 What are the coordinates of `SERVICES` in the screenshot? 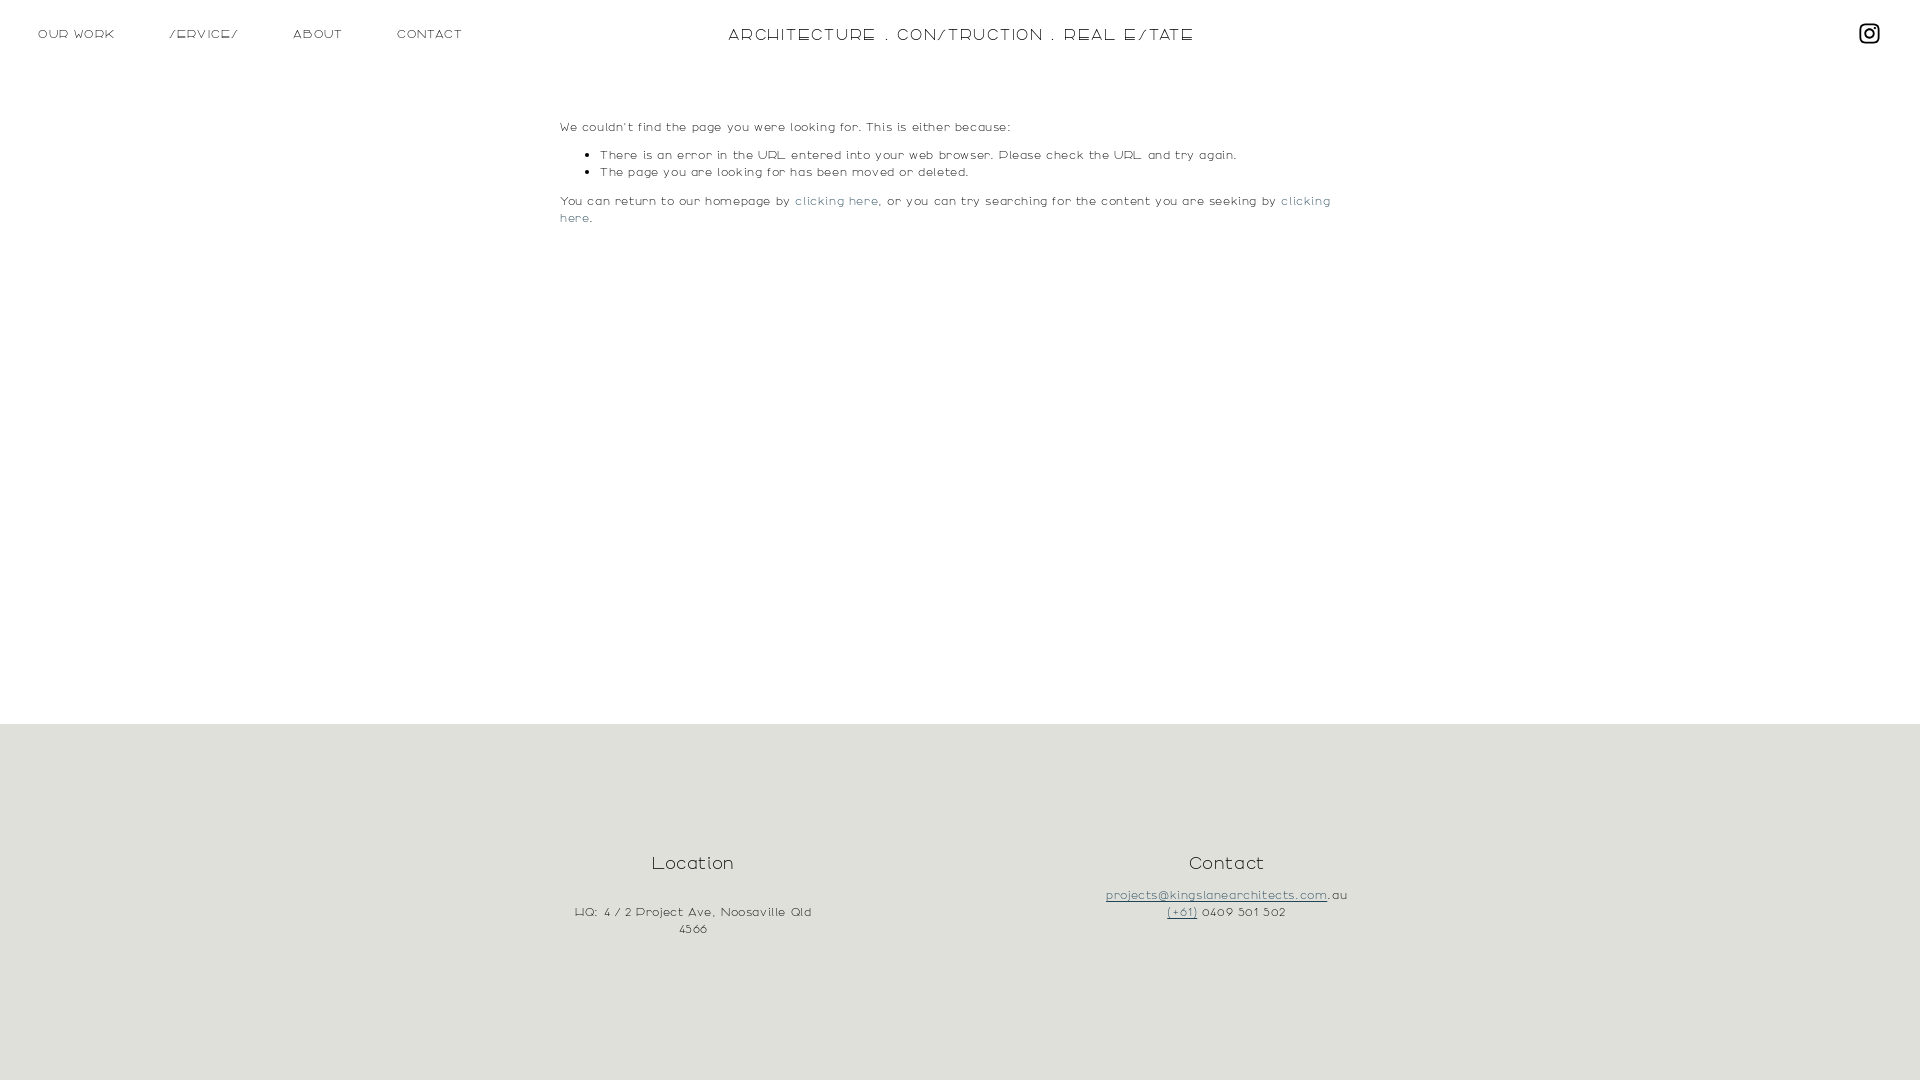 It's located at (204, 34).